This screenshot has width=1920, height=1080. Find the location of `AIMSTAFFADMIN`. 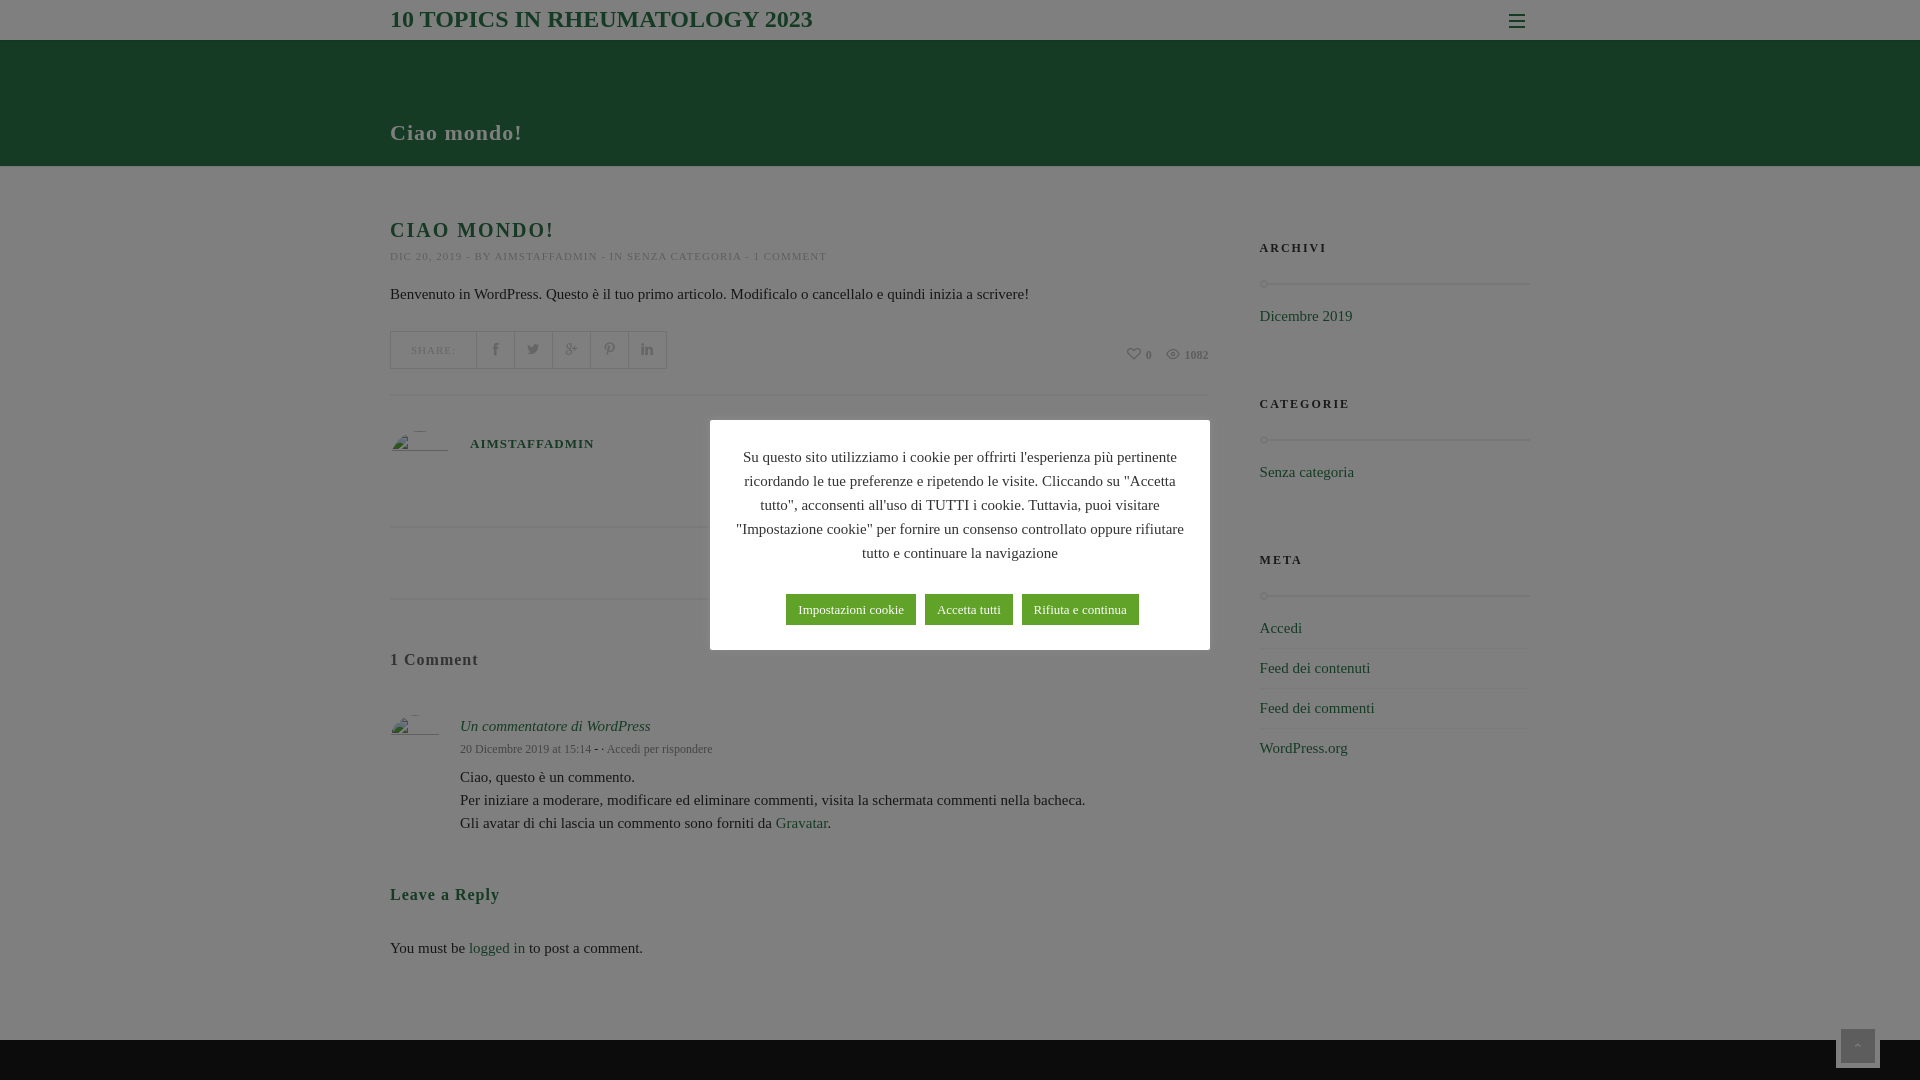

AIMSTAFFADMIN is located at coordinates (545, 256).